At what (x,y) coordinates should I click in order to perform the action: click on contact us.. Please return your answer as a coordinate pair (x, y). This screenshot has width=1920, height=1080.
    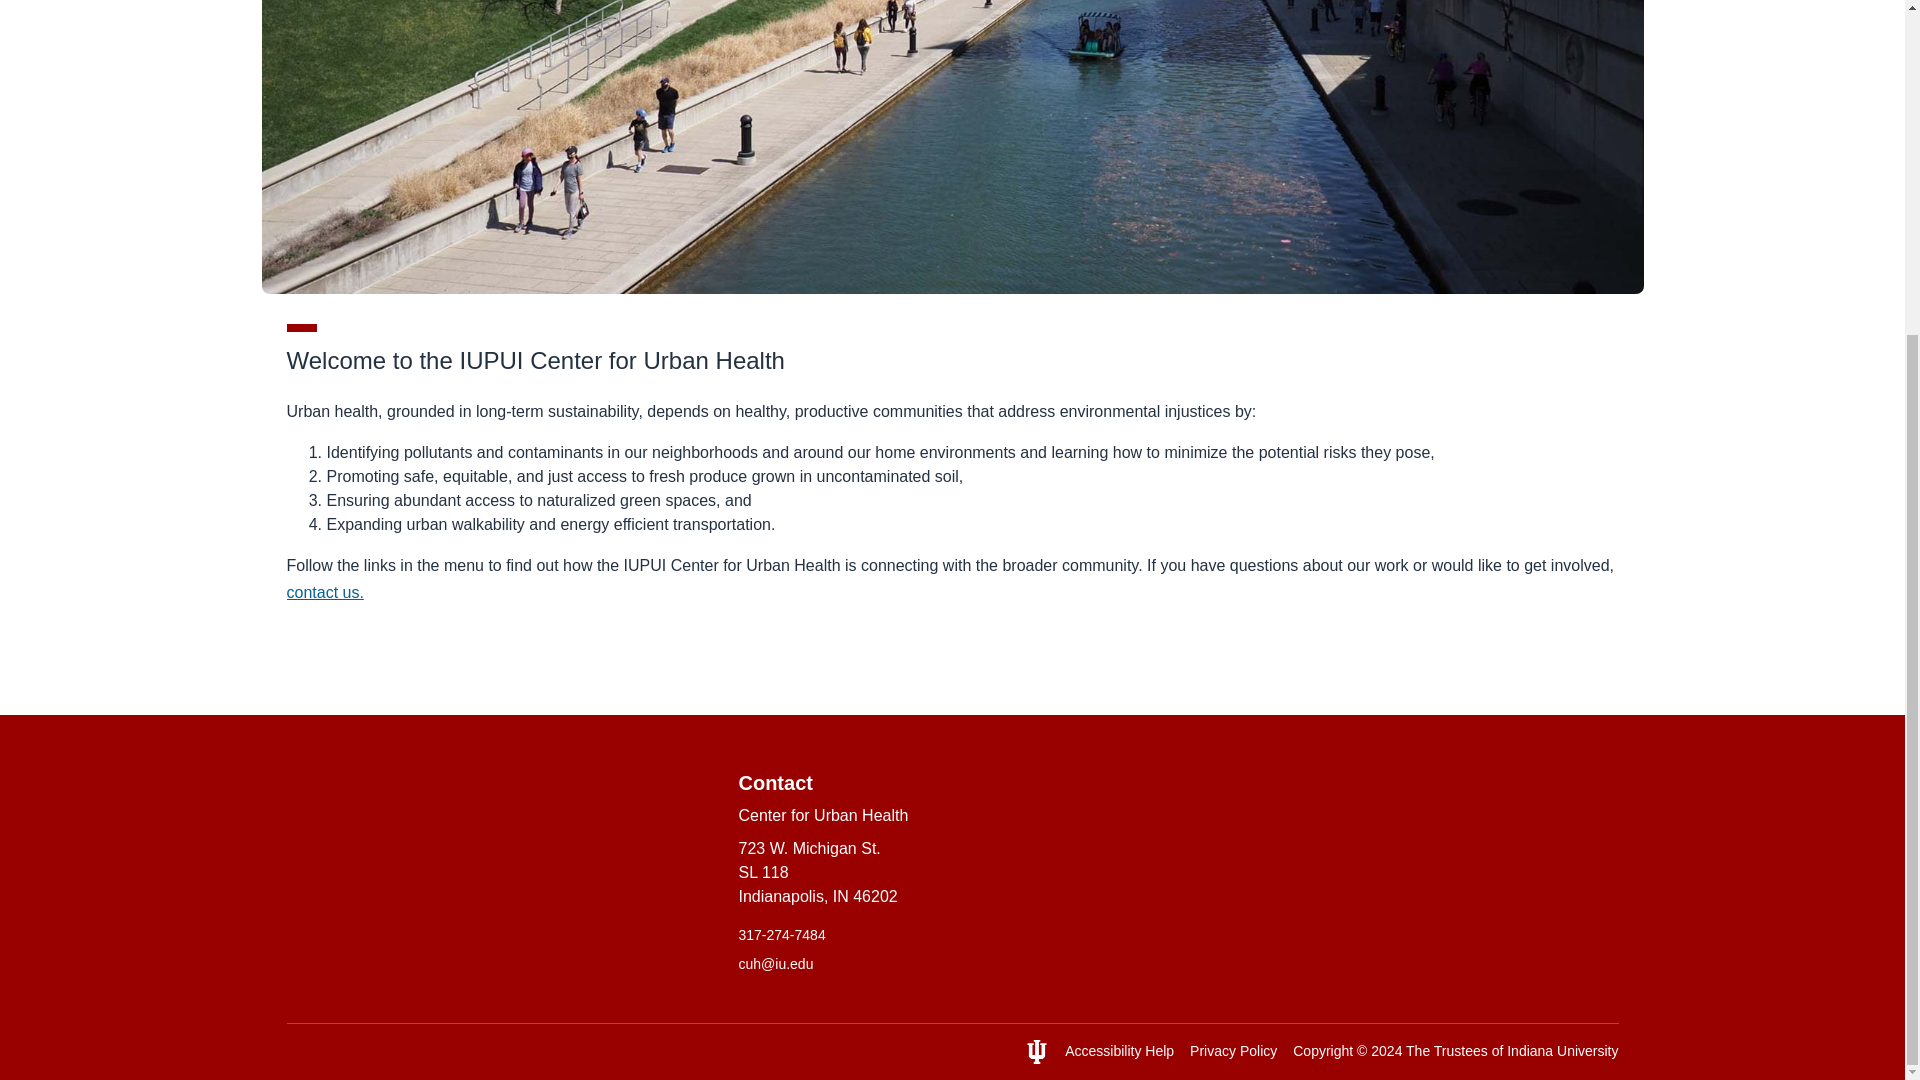
    Looking at the image, I should click on (324, 592).